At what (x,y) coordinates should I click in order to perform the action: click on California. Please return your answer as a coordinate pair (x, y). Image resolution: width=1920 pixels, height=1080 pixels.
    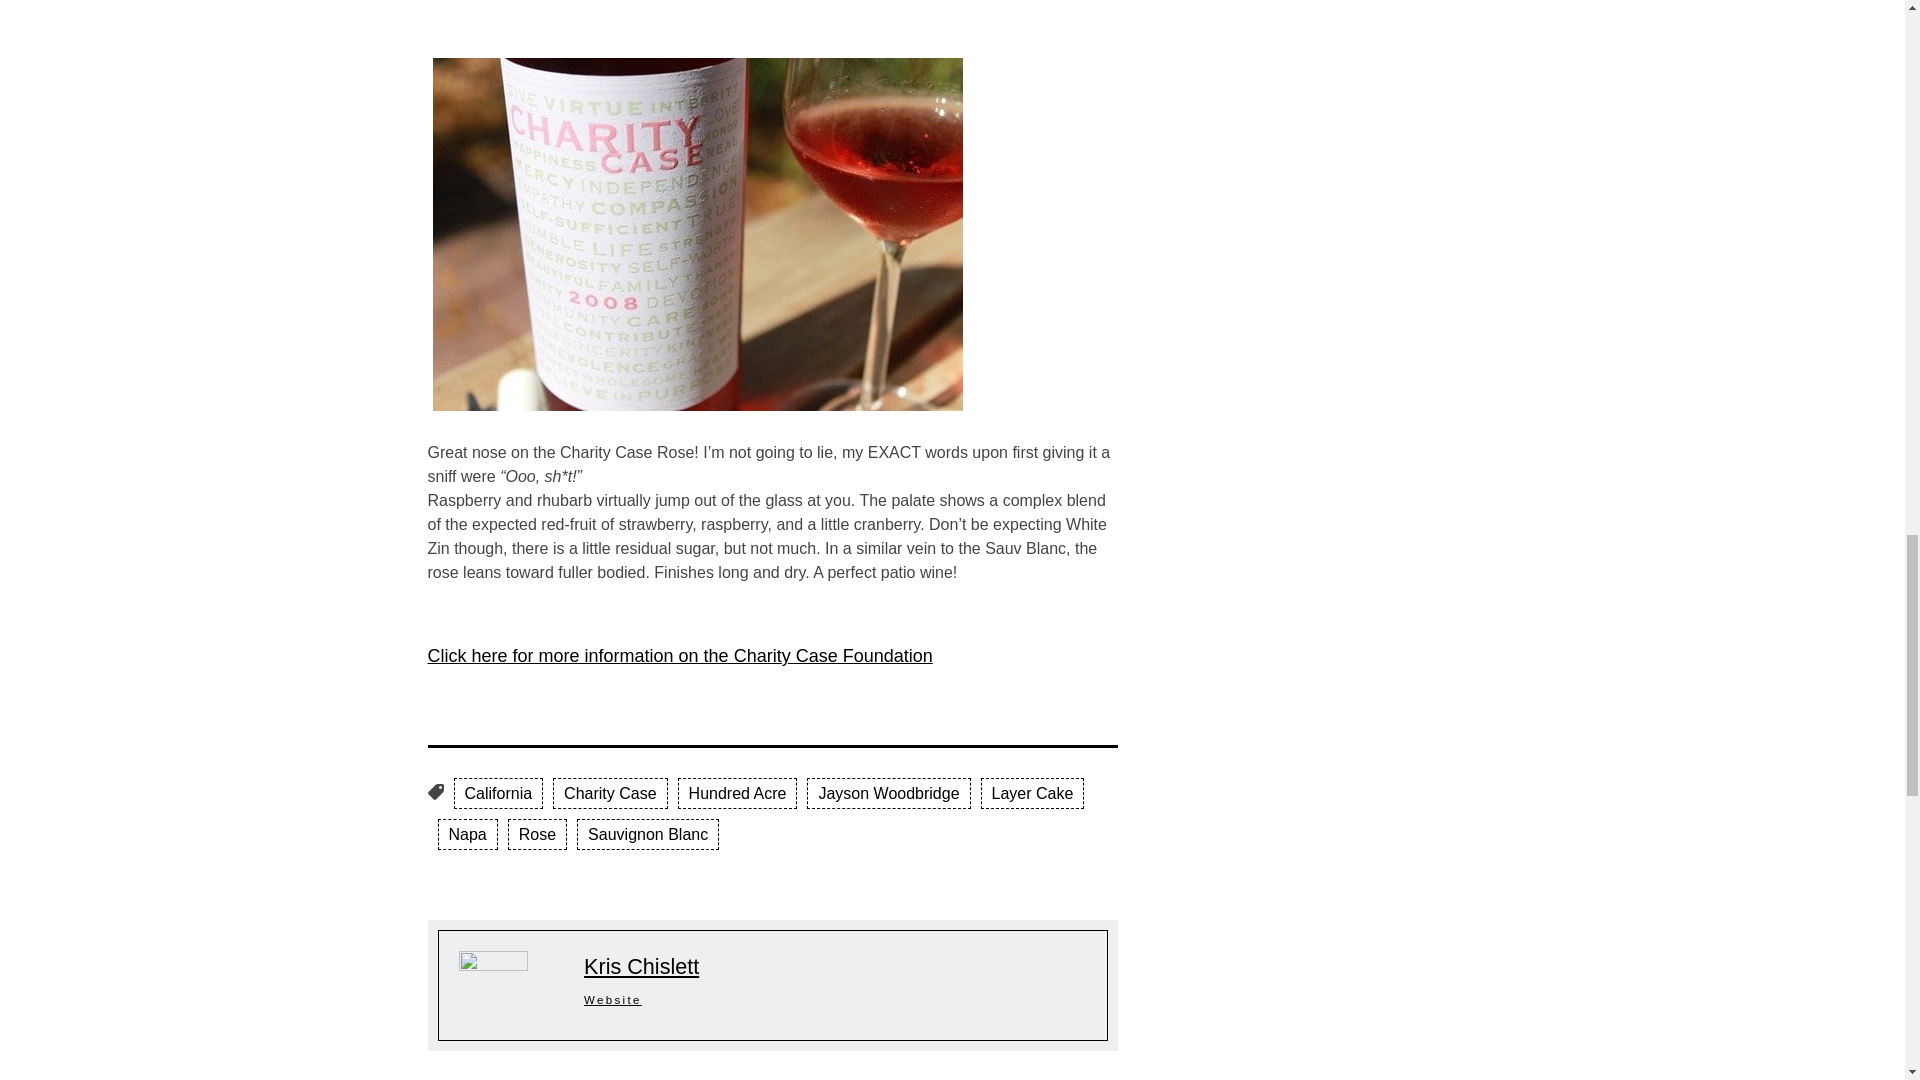
    Looking at the image, I should click on (498, 792).